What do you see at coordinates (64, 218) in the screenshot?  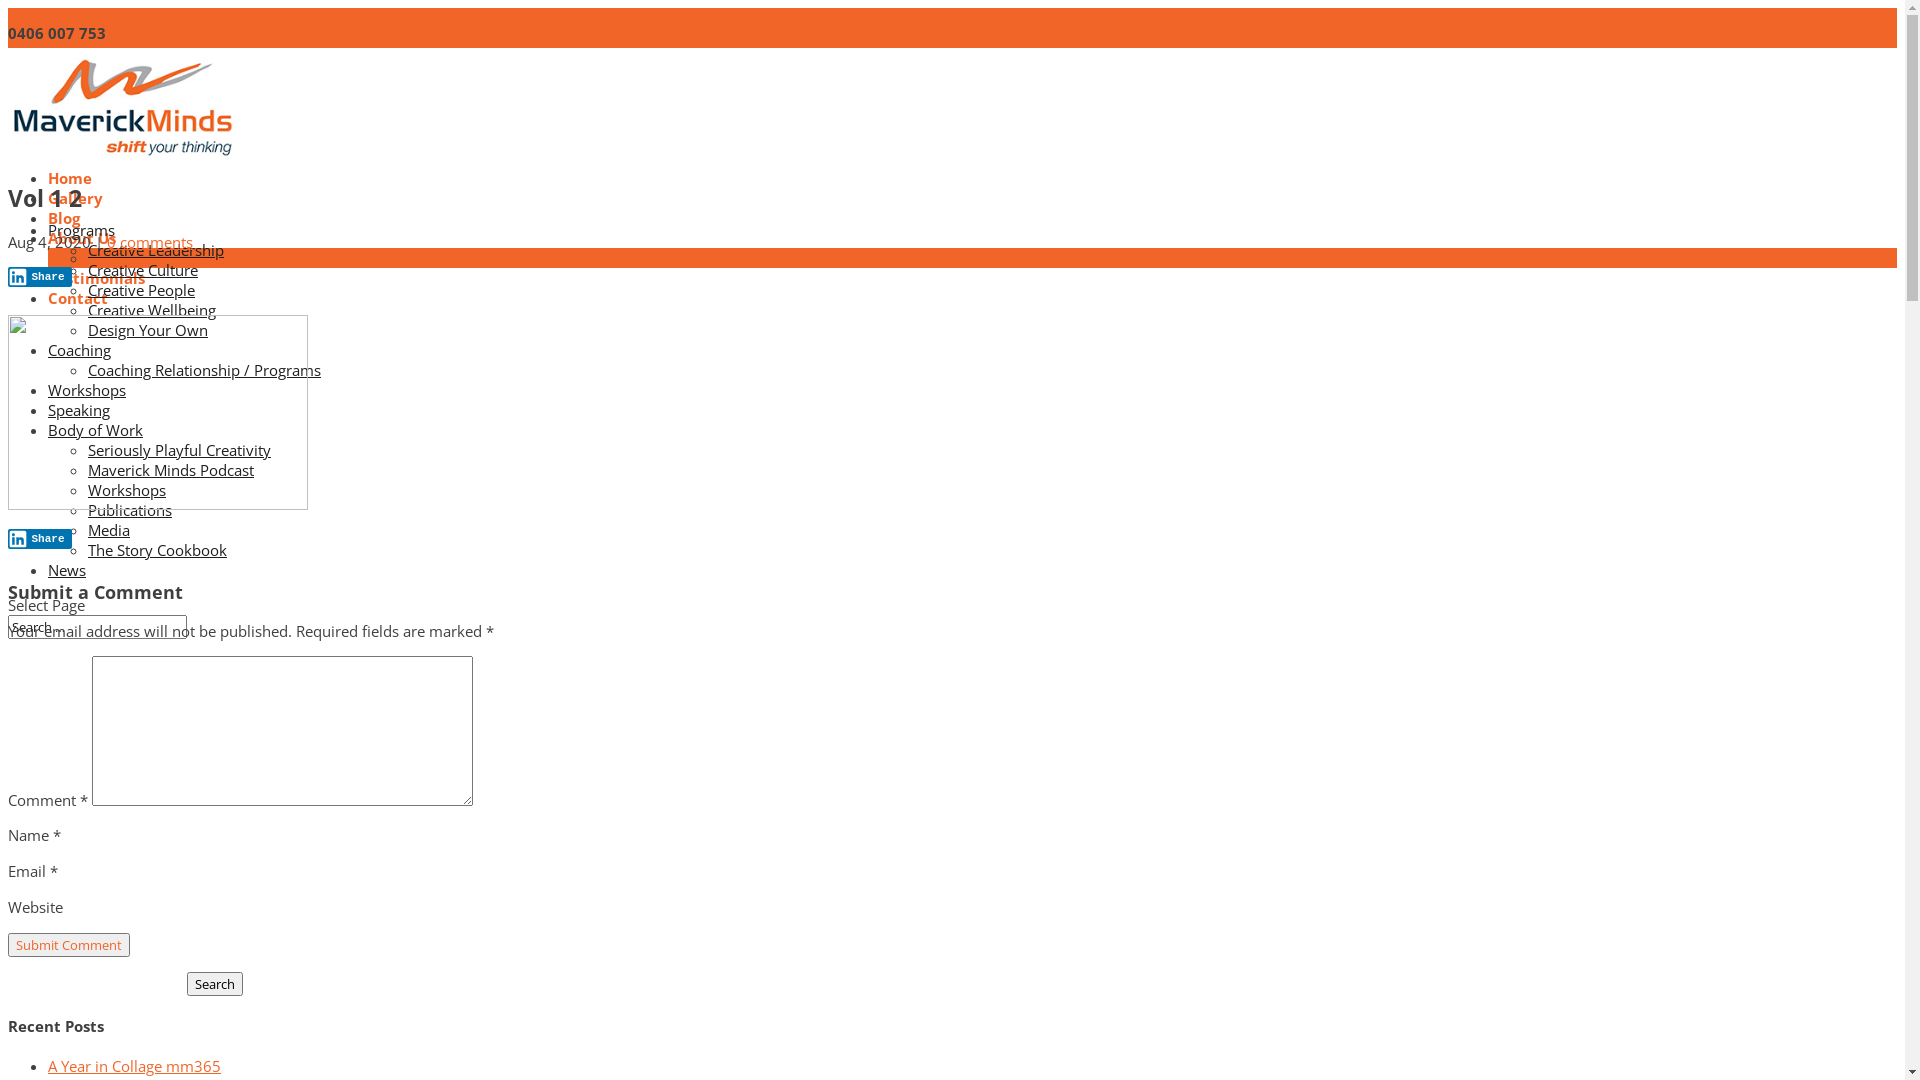 I see `Blog` at bounding box center [64, 218].